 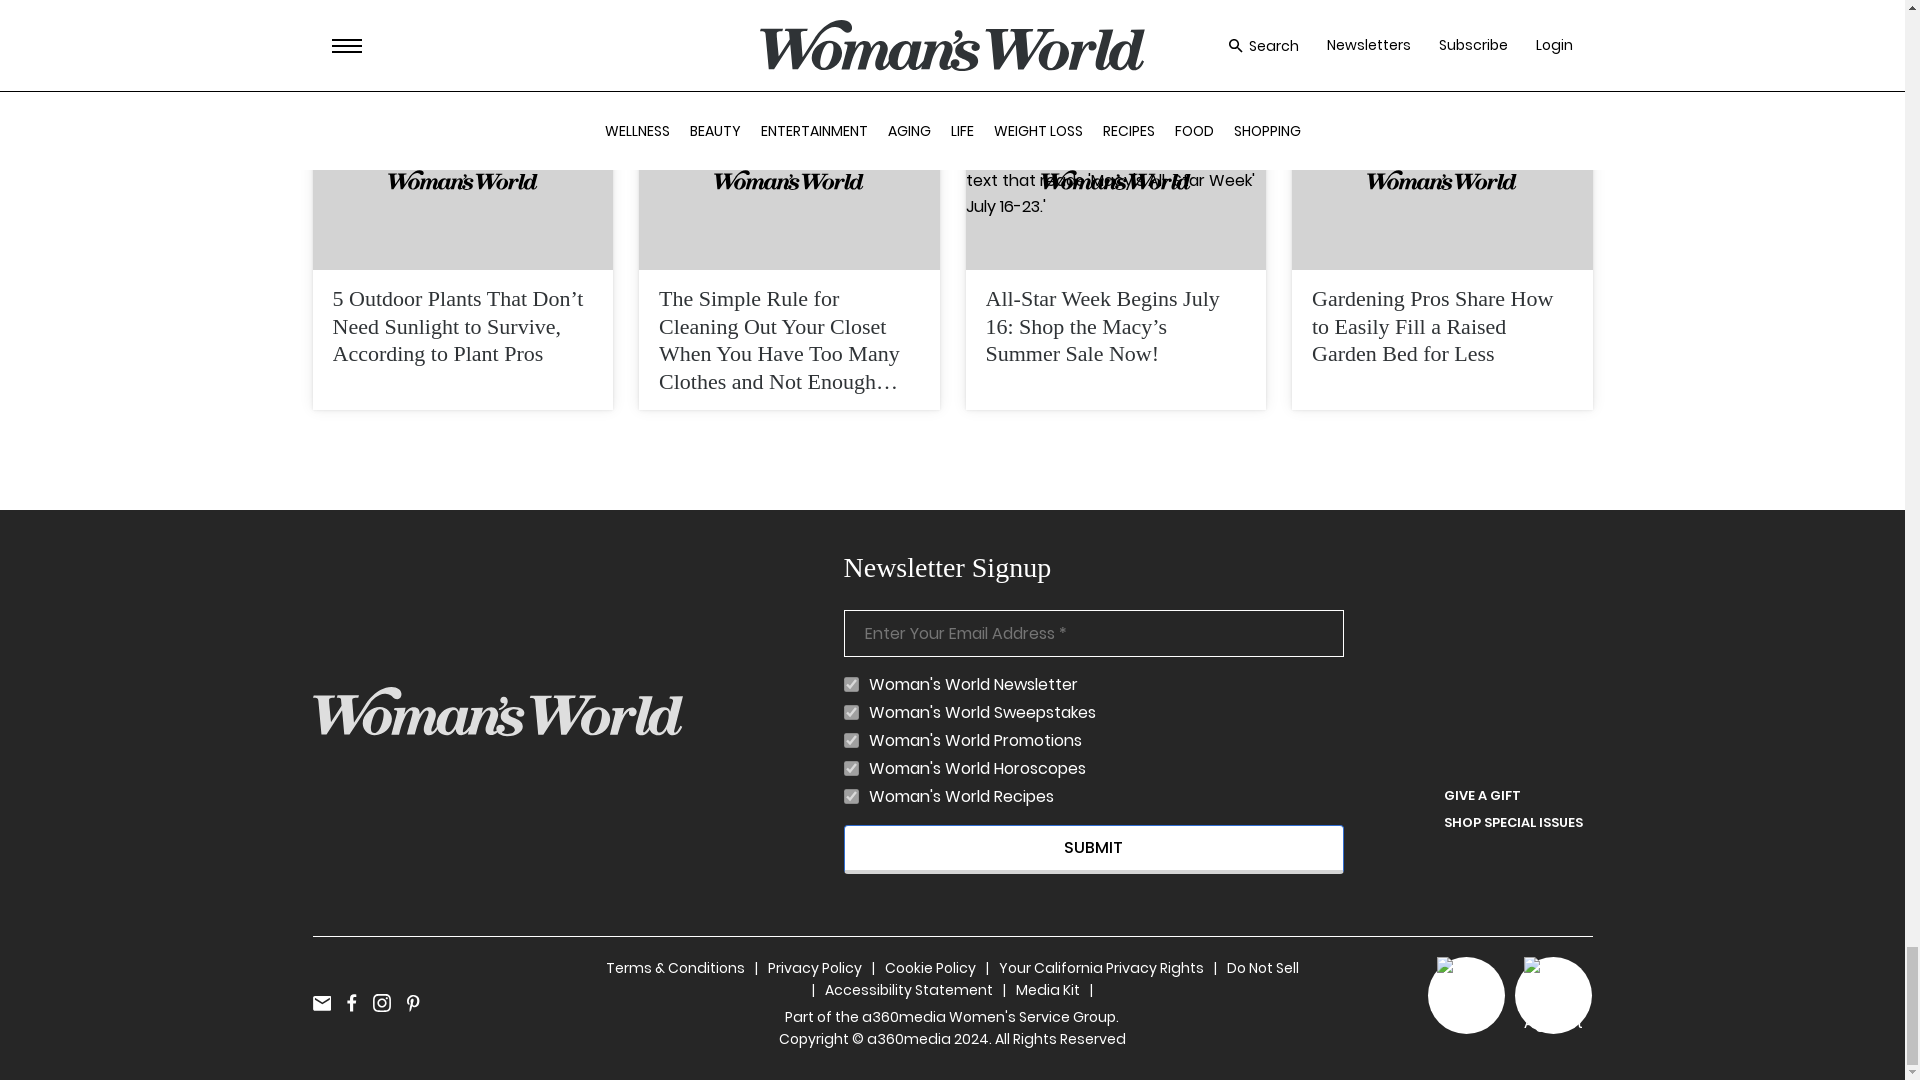 What do you see at coordinates (851, 712) in the screenshot?
I see `1` at bounding box center [851, 712].